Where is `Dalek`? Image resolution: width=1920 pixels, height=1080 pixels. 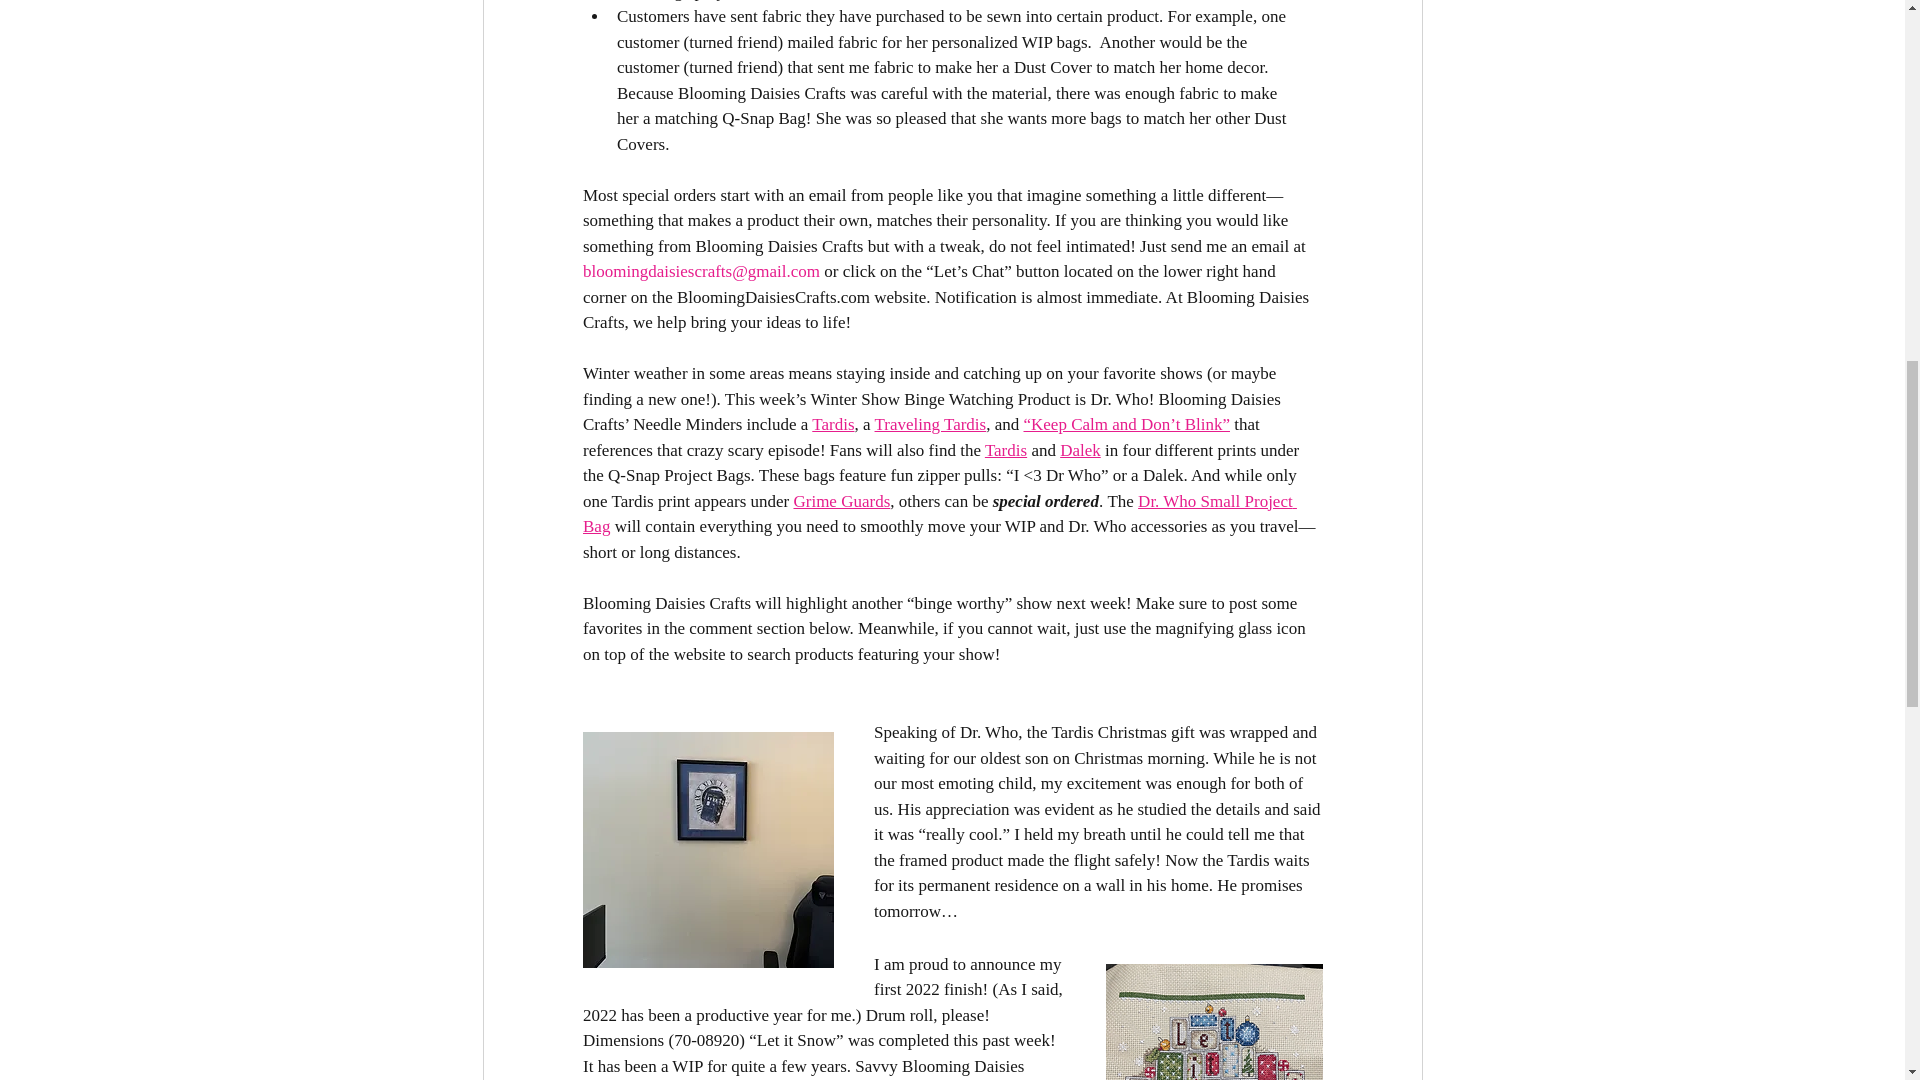
Dalek is located at coordinates (1080, 449).